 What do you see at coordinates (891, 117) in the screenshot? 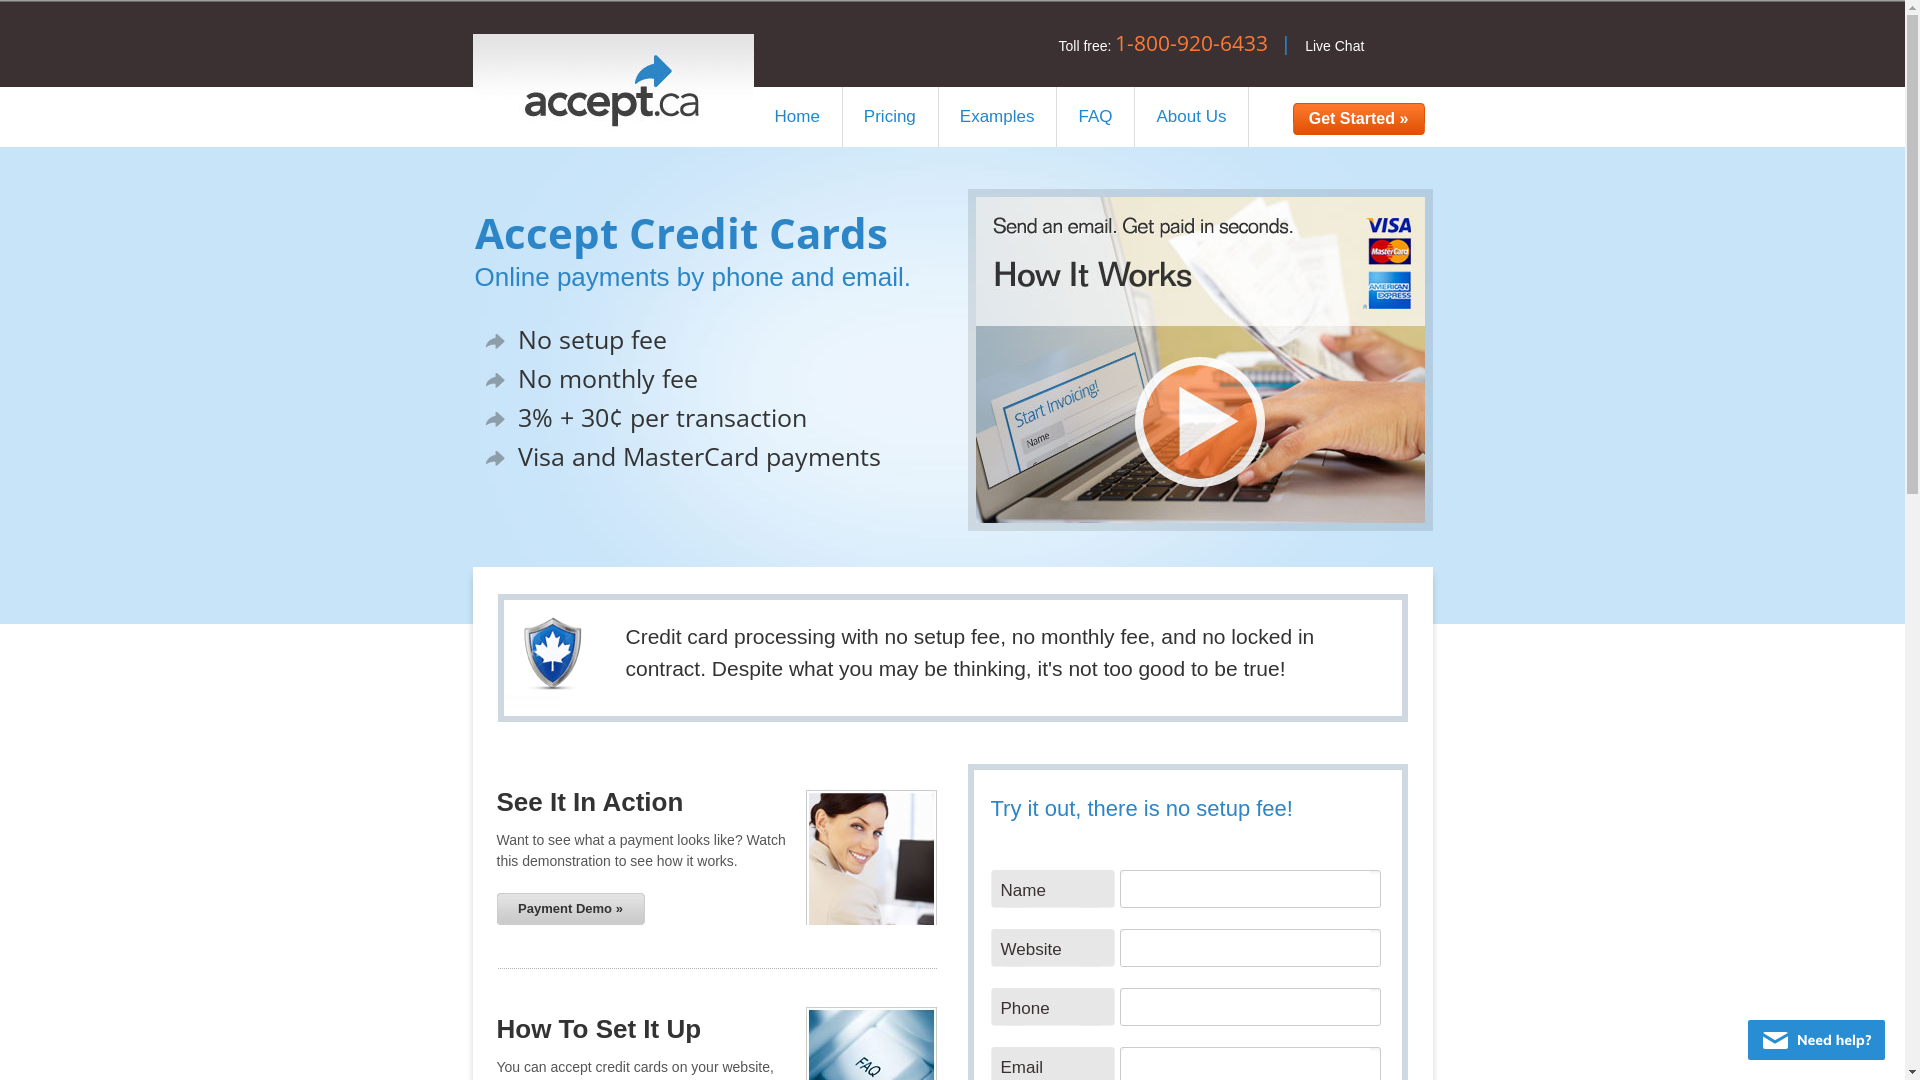
I see `Pricing` at bounding box center [891, 117].